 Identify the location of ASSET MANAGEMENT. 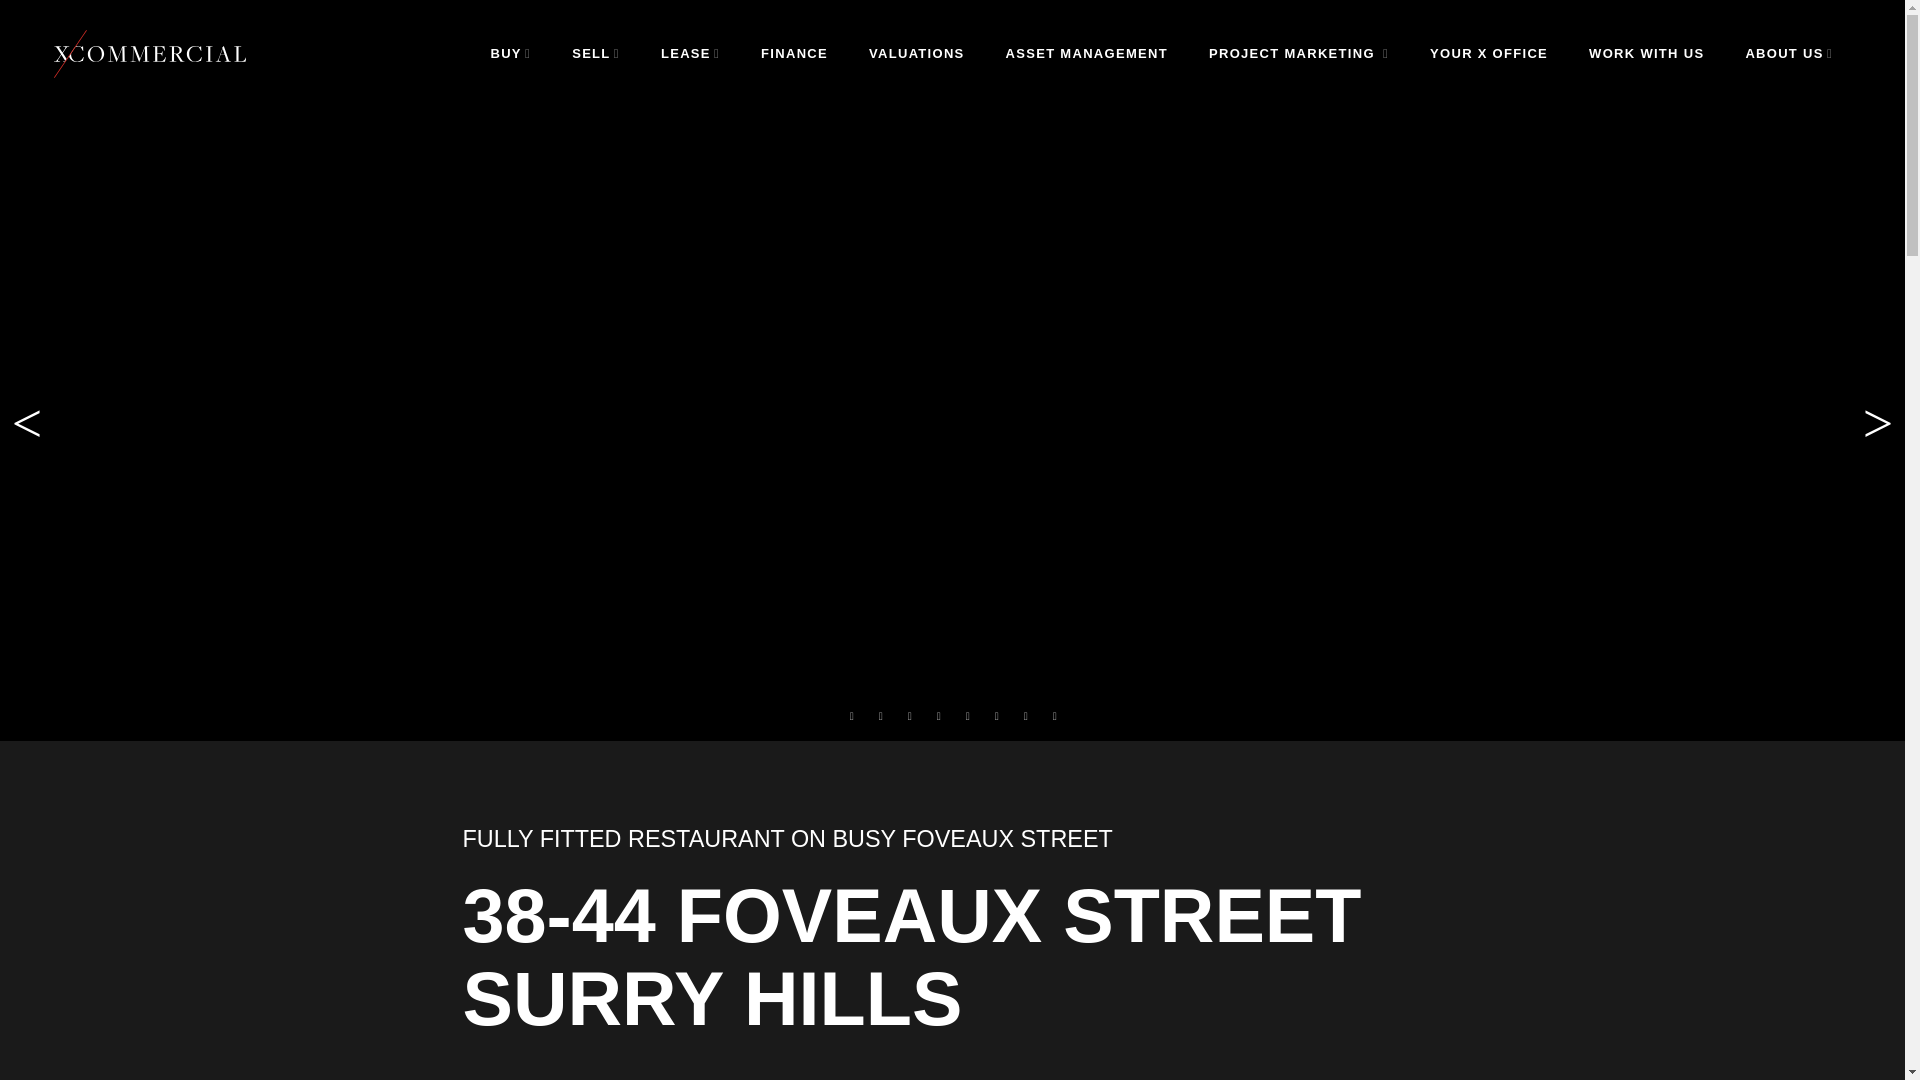
(1087, 54).